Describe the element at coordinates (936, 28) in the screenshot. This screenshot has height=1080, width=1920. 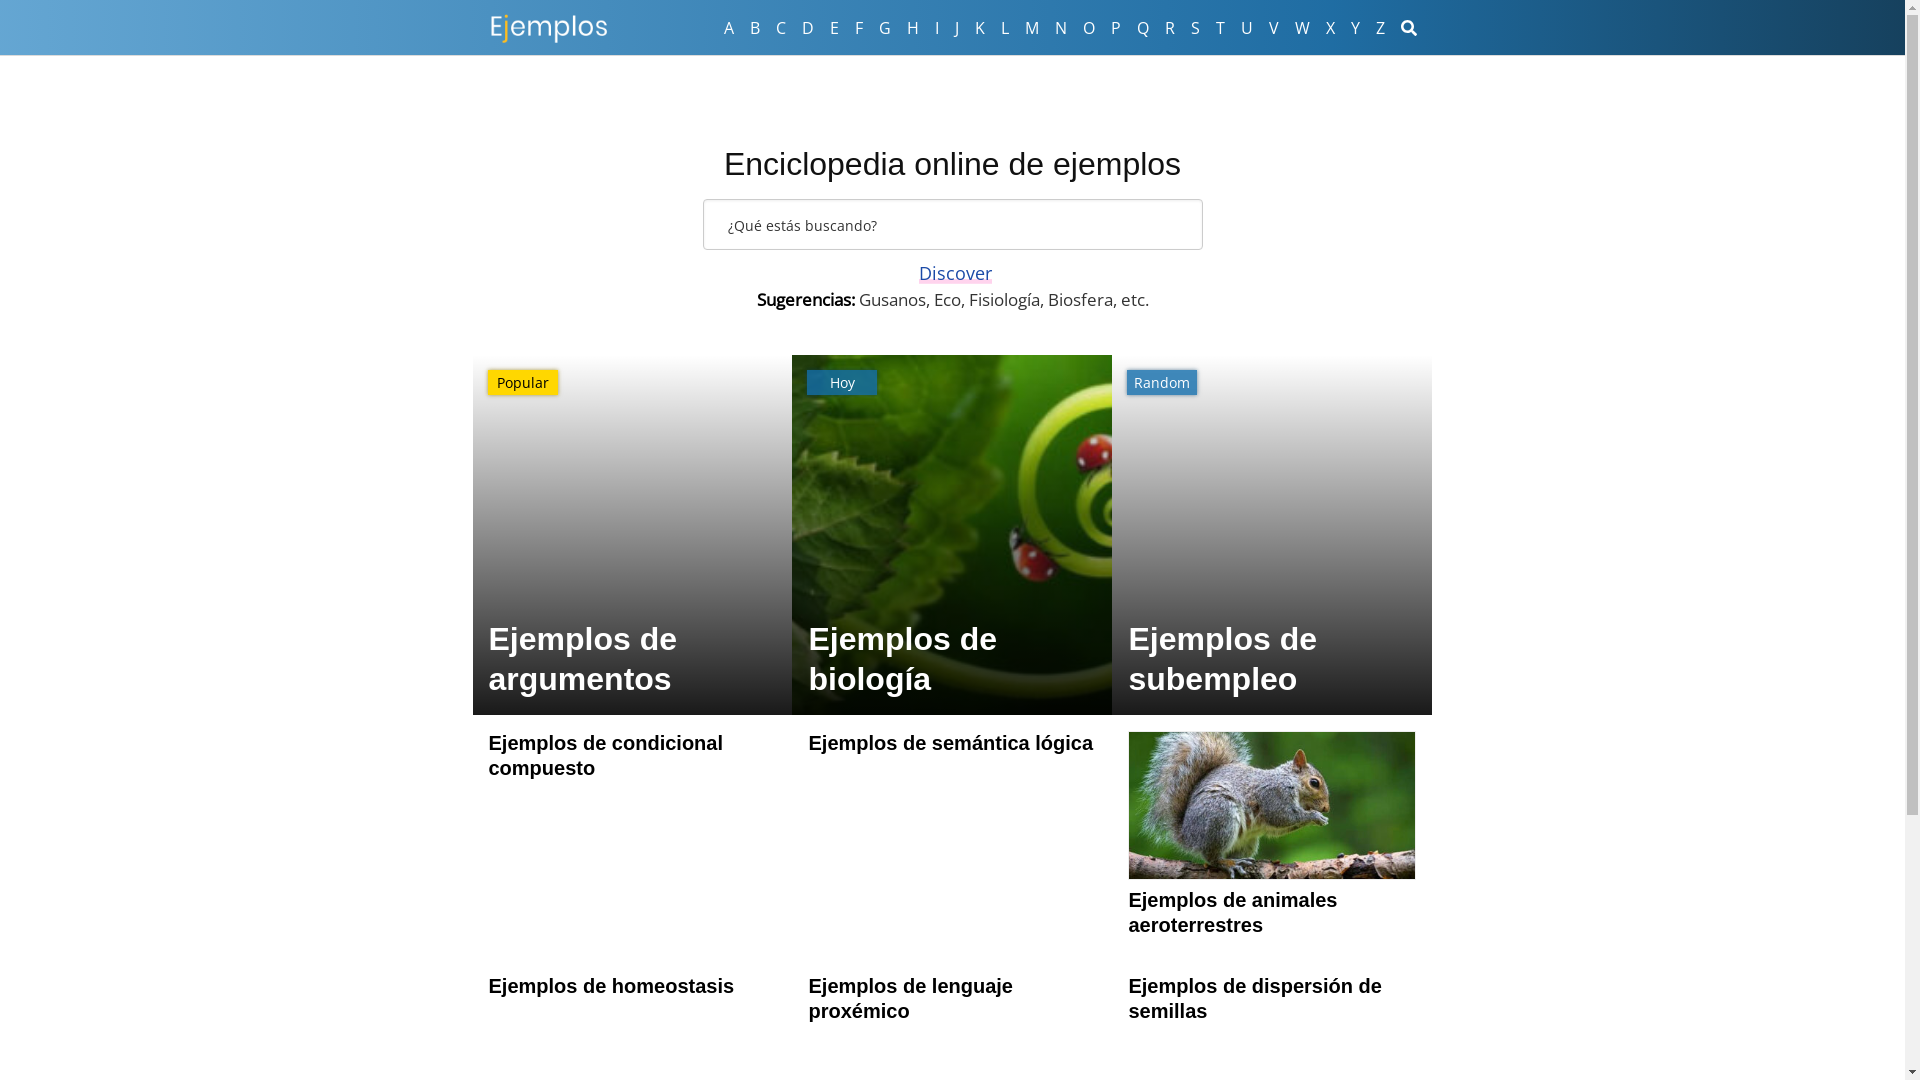
I see `I` at that location.